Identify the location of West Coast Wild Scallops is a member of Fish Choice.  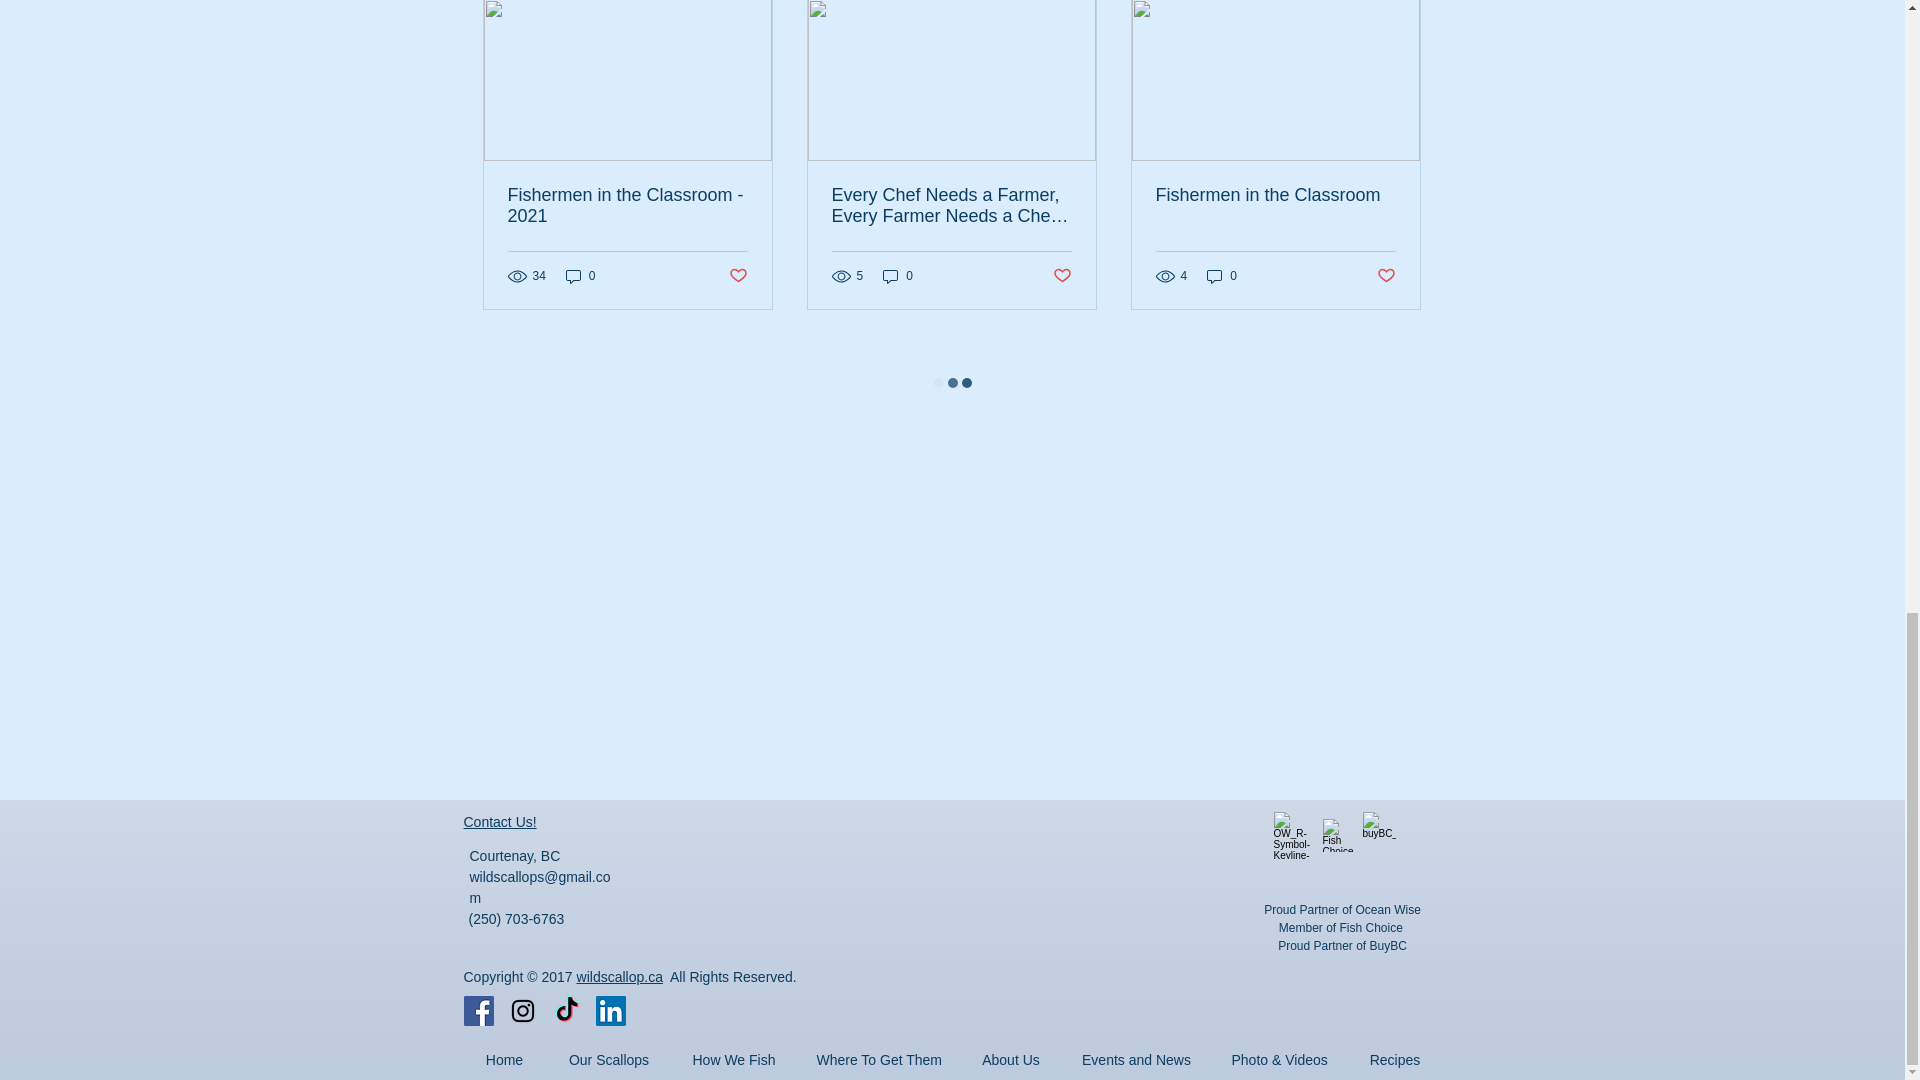
(1338, 835).